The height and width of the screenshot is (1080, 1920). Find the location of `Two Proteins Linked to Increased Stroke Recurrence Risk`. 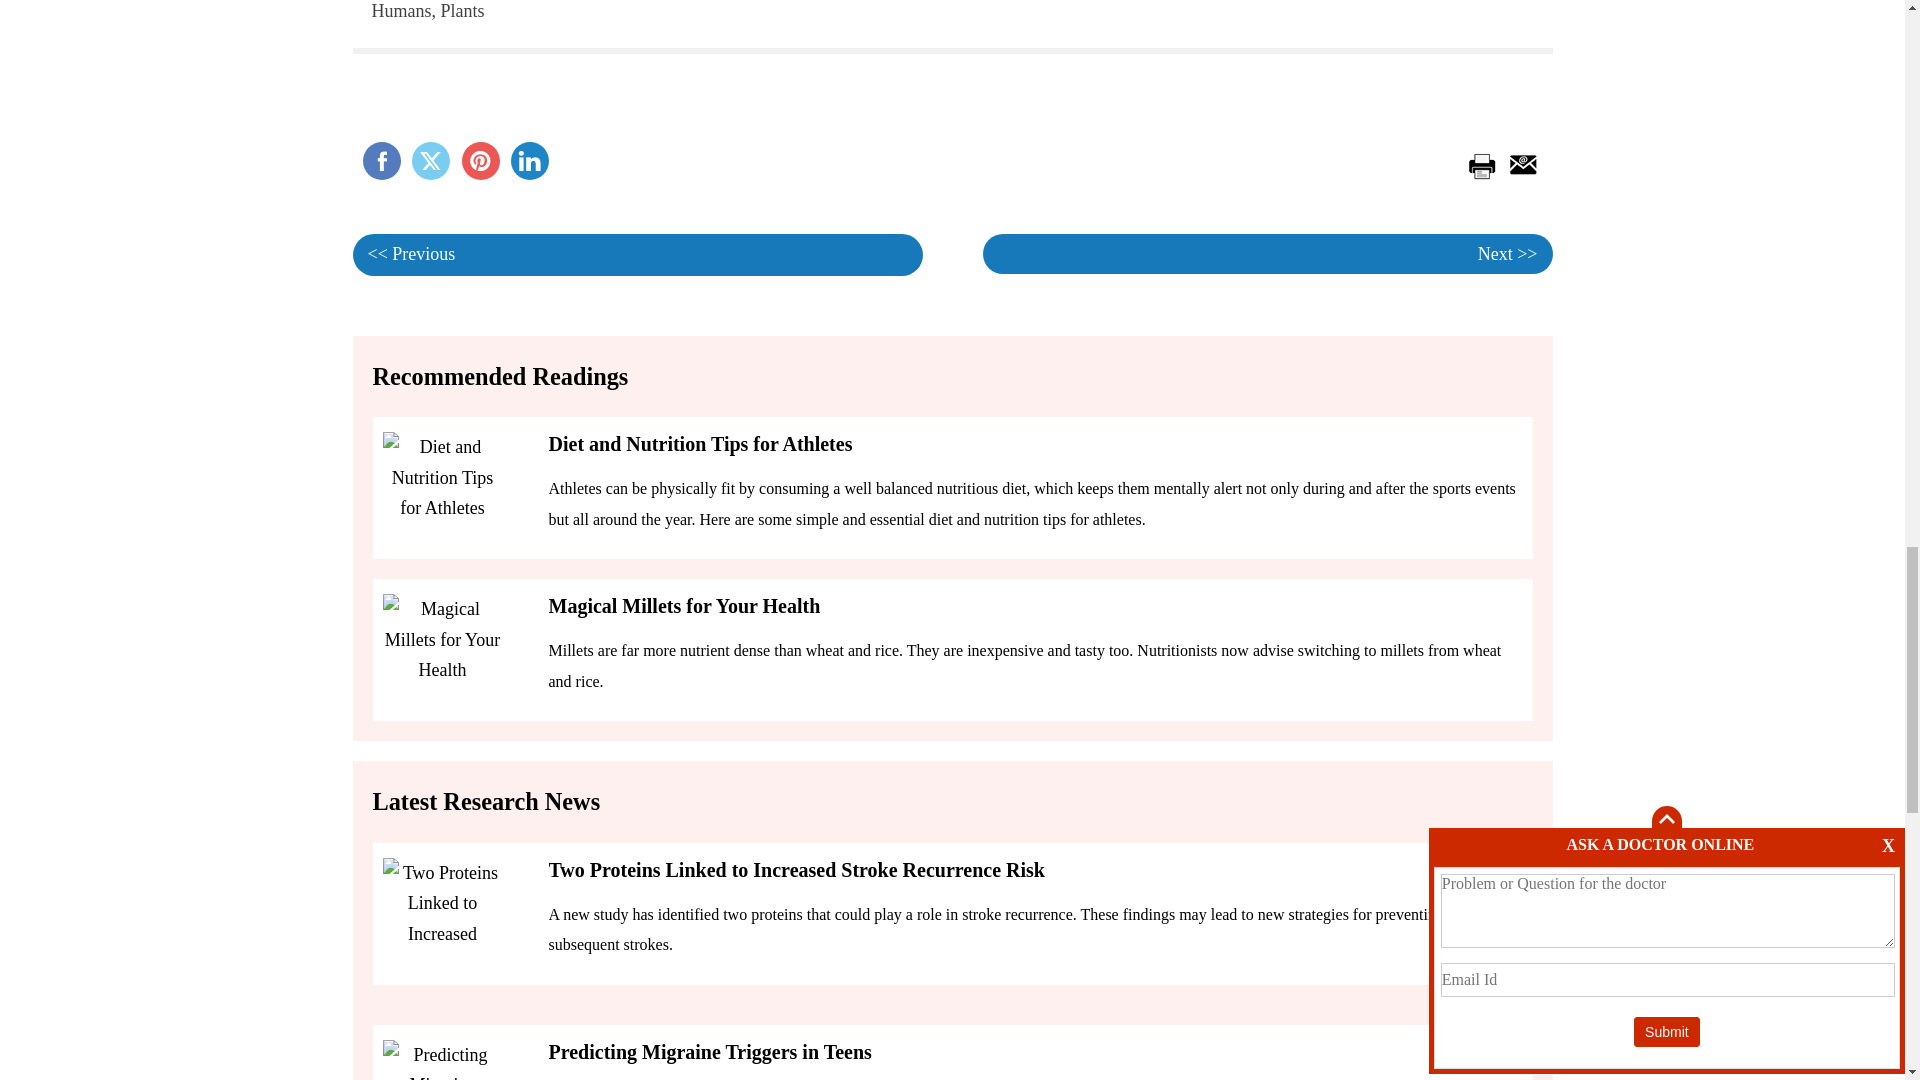

Two Proteins Linked to Increased Stroke Recurrence Risk is located at coordinates (480, 160).